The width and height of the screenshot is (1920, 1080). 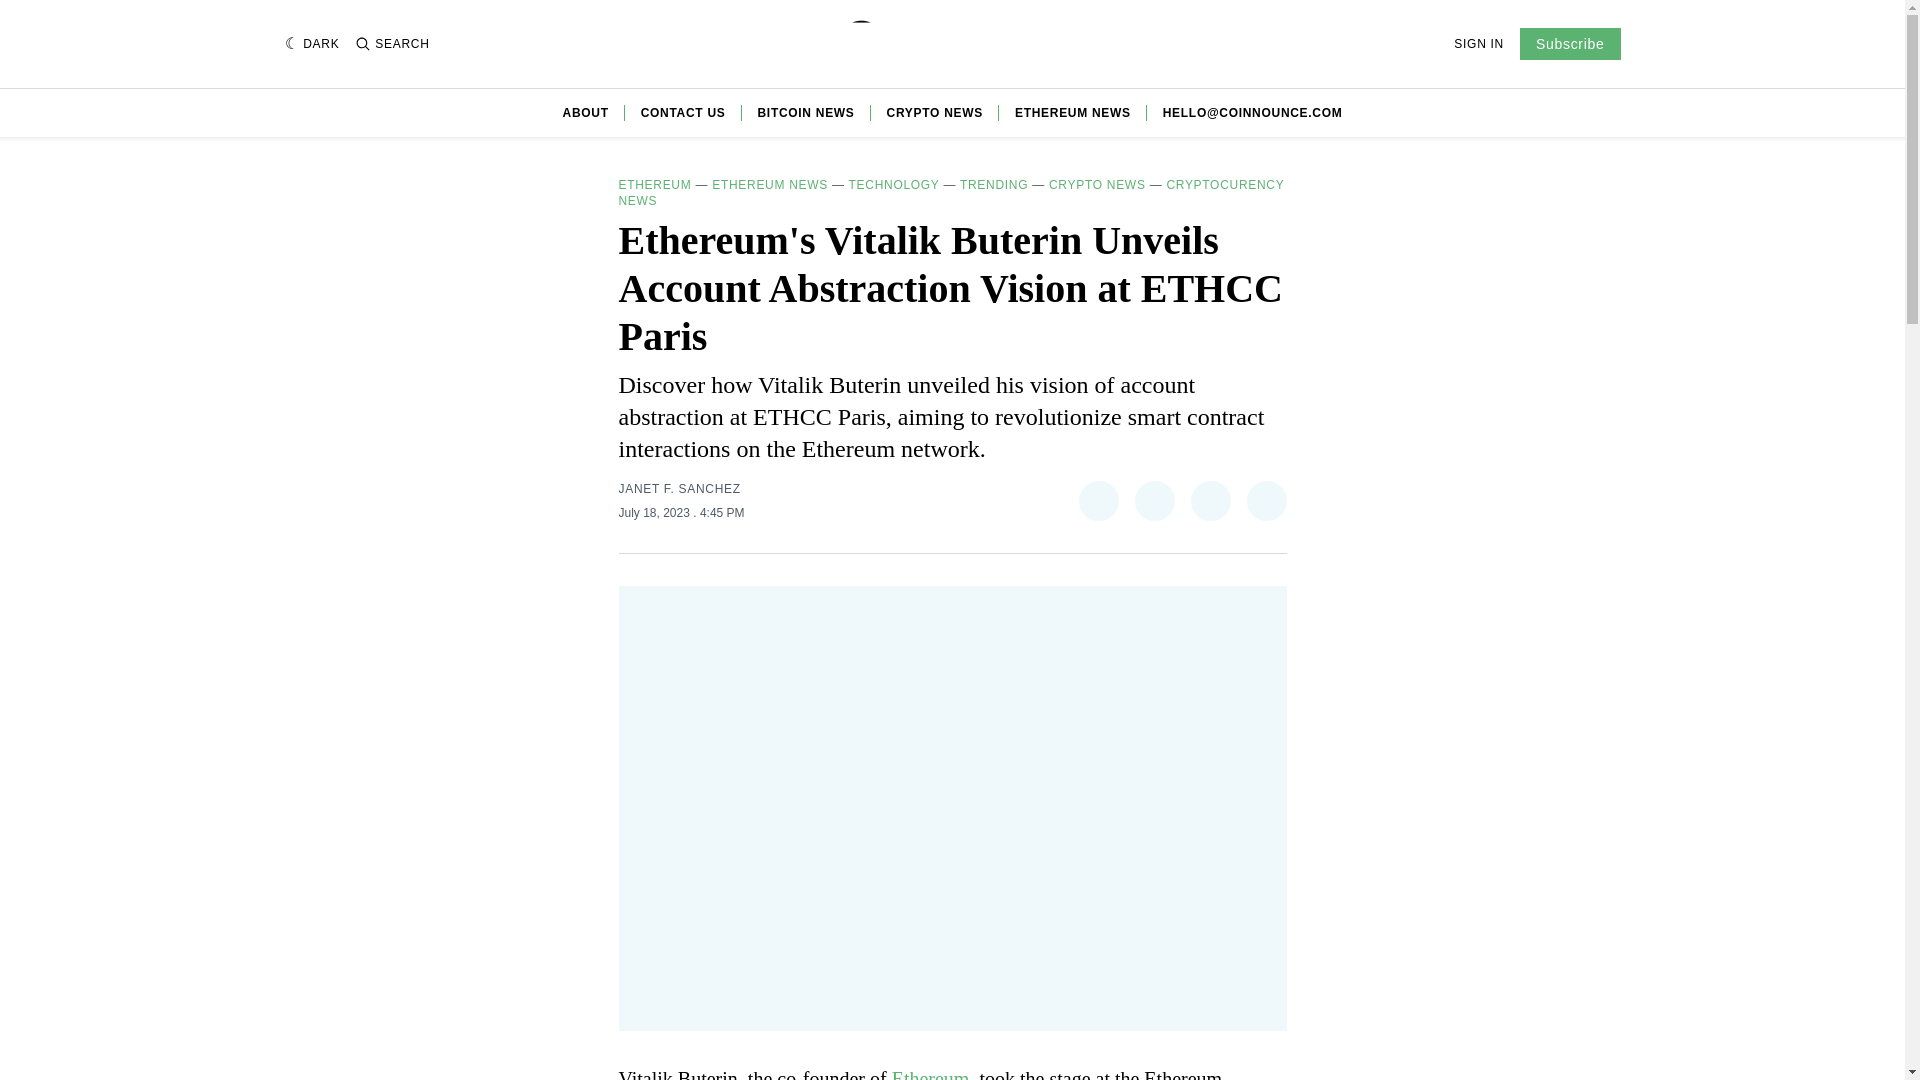 What do you see at coordinates (312, 44) in the screenshot?
I see `Dark` at bounding box center [312, 44].